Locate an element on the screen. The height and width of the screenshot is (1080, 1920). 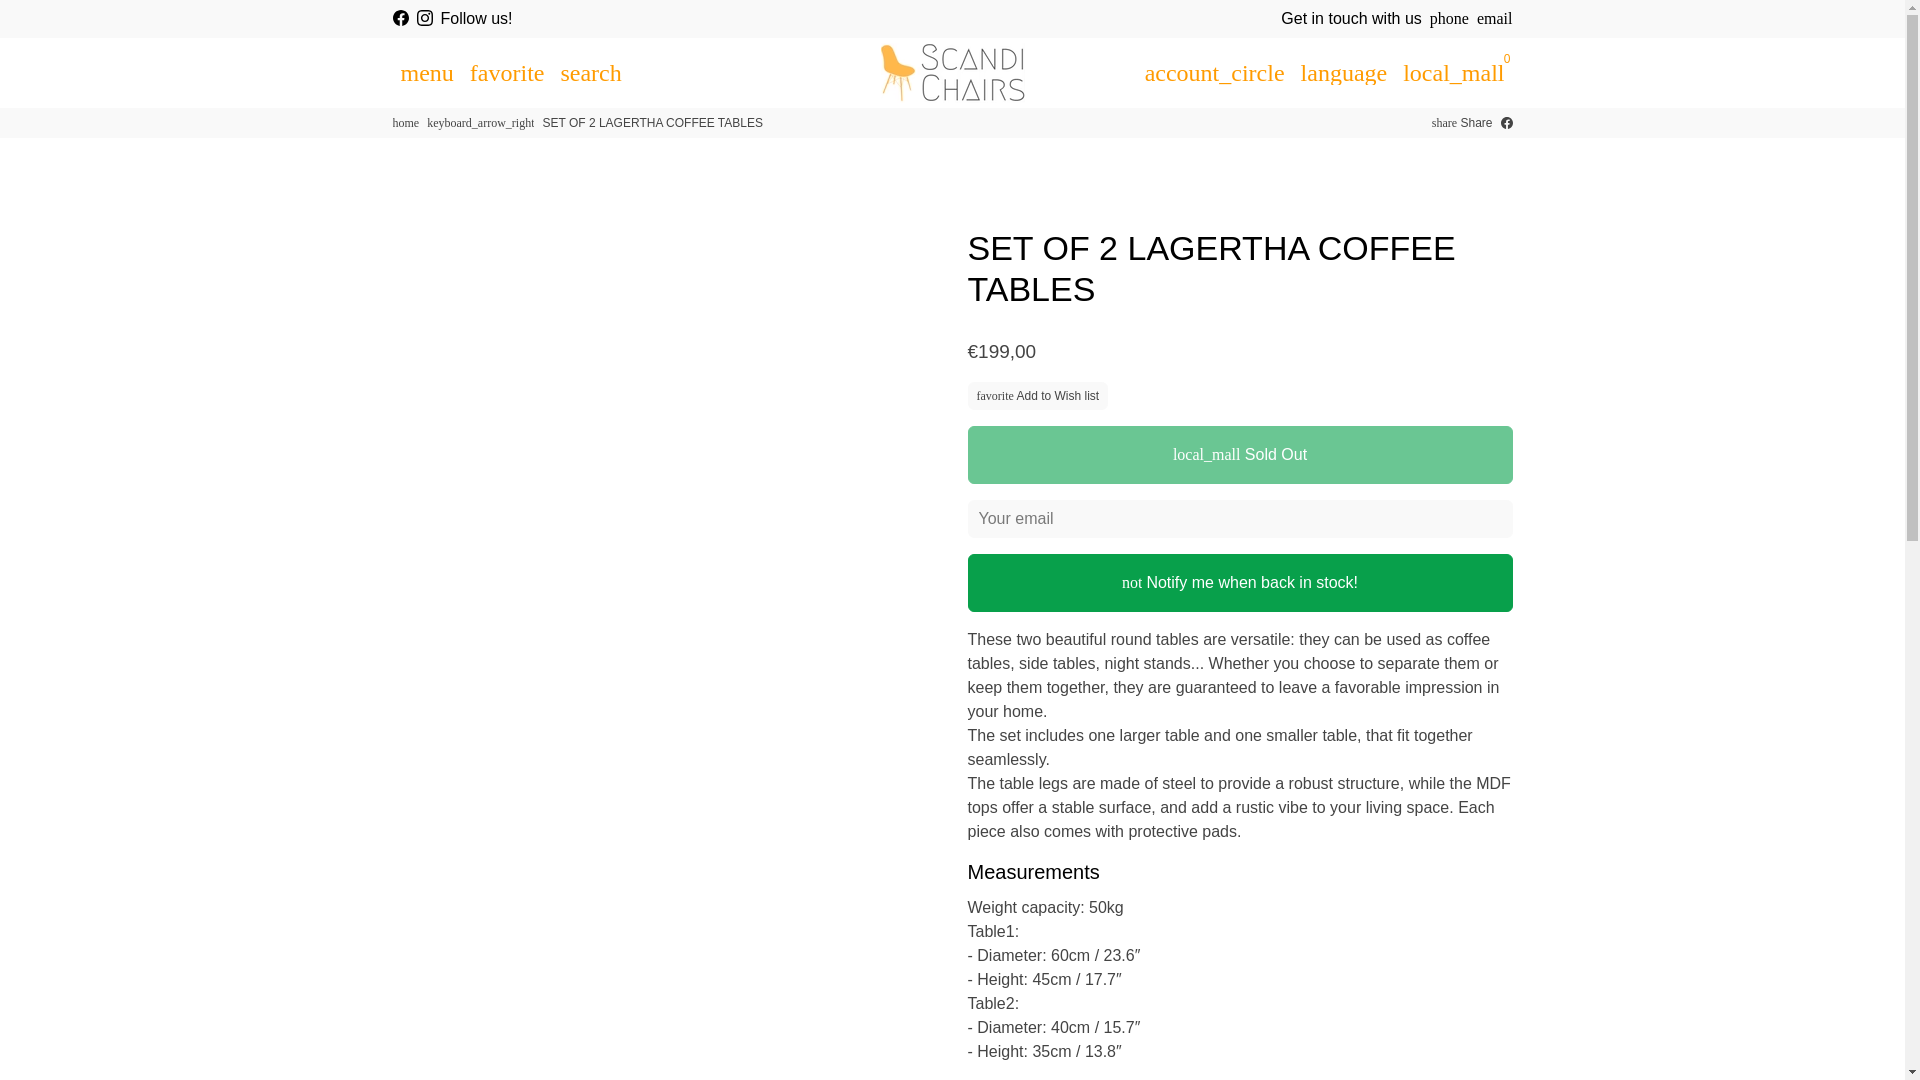
ScandiChairs on Facebook is located at coordinates (399, 18).